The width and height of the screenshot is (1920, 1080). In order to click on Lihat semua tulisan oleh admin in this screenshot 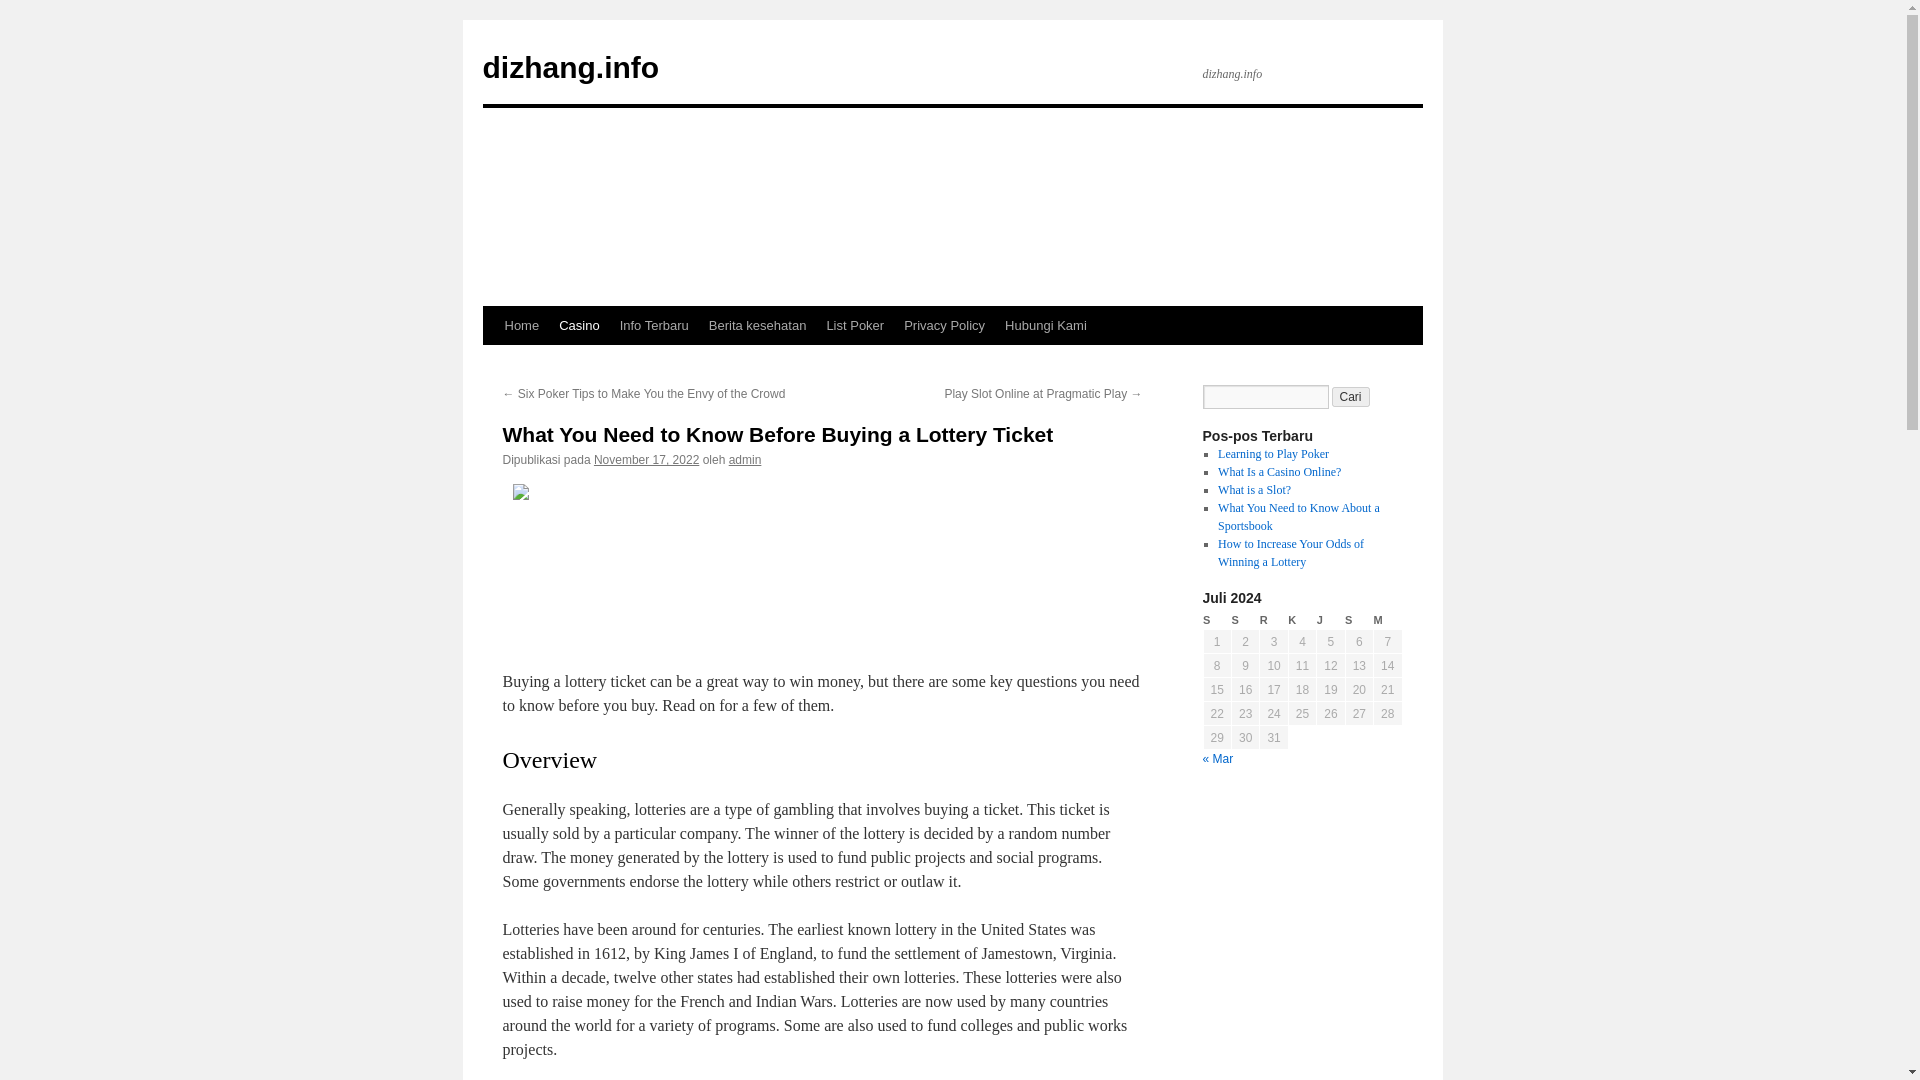, I will do `click(746, 459)`.